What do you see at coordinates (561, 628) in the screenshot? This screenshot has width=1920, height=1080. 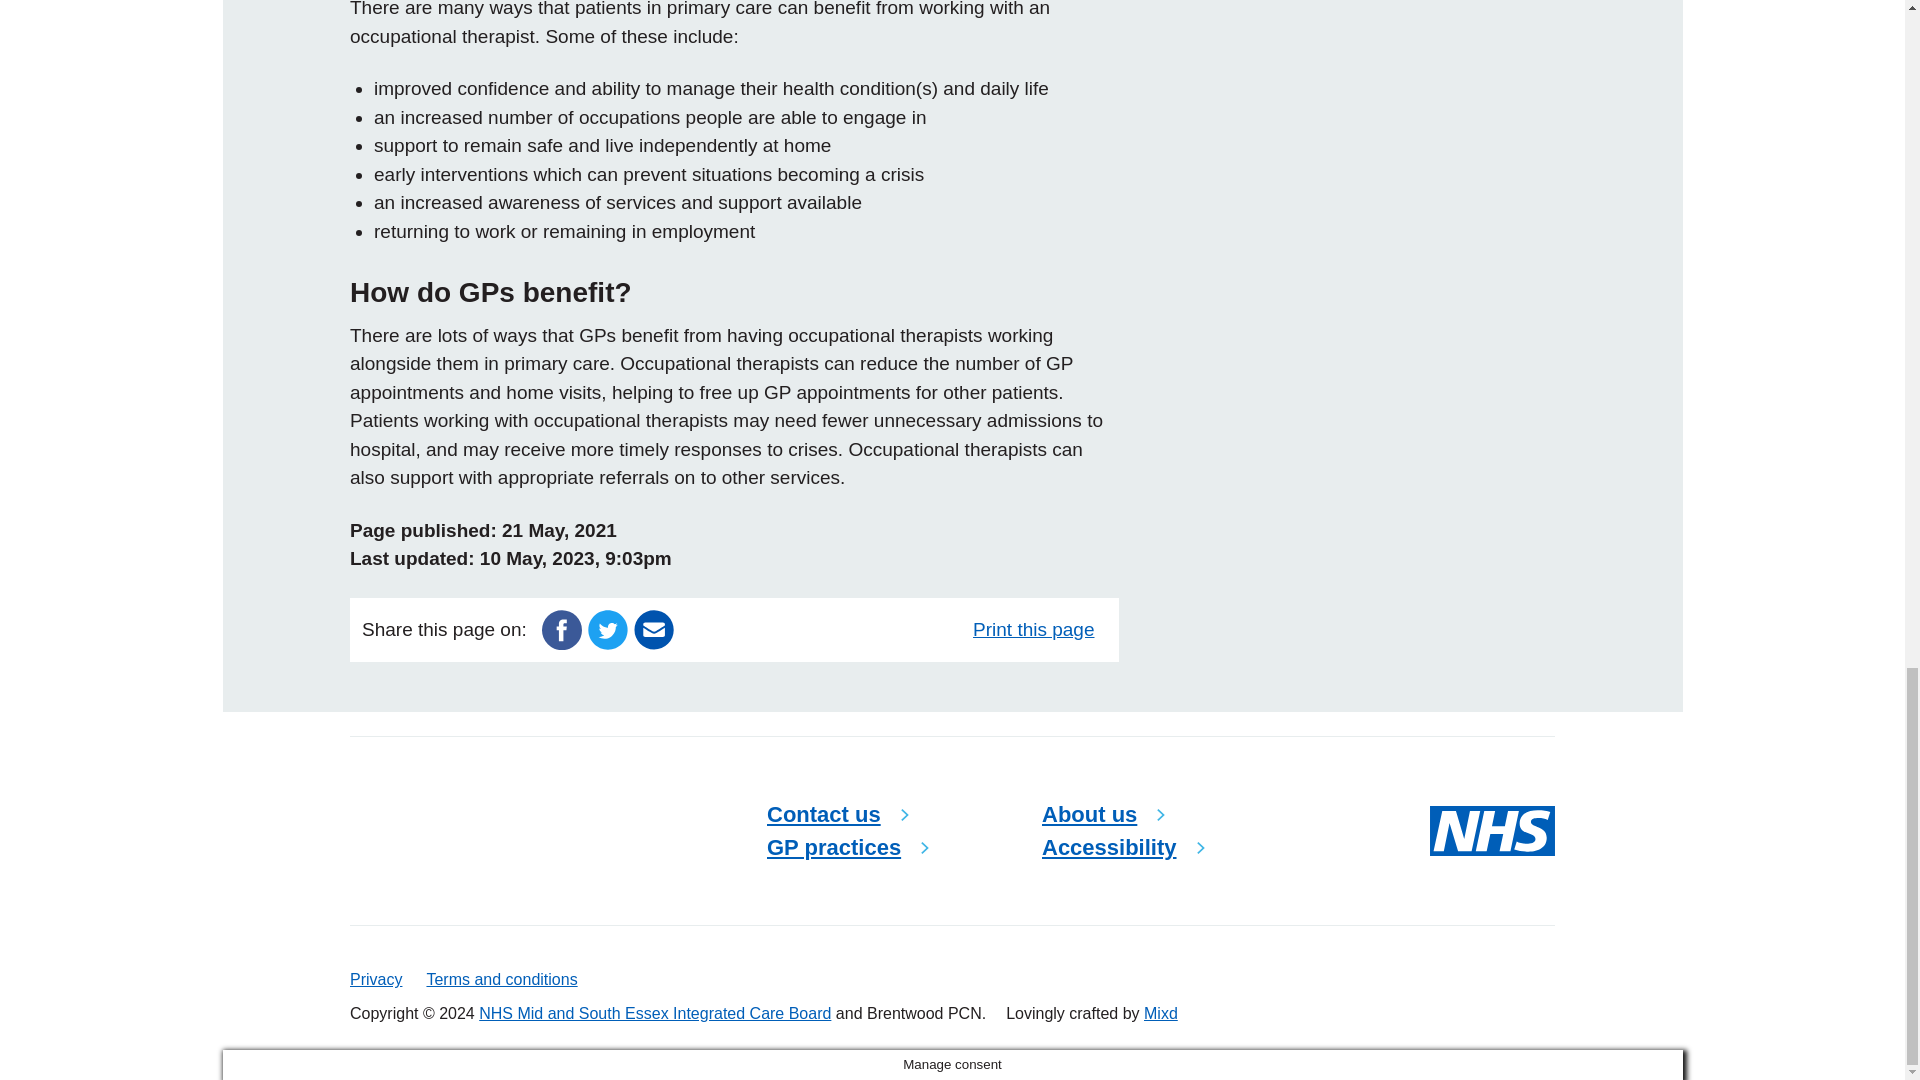 I see `Share on Facebook` at bounding box center [561, 628].